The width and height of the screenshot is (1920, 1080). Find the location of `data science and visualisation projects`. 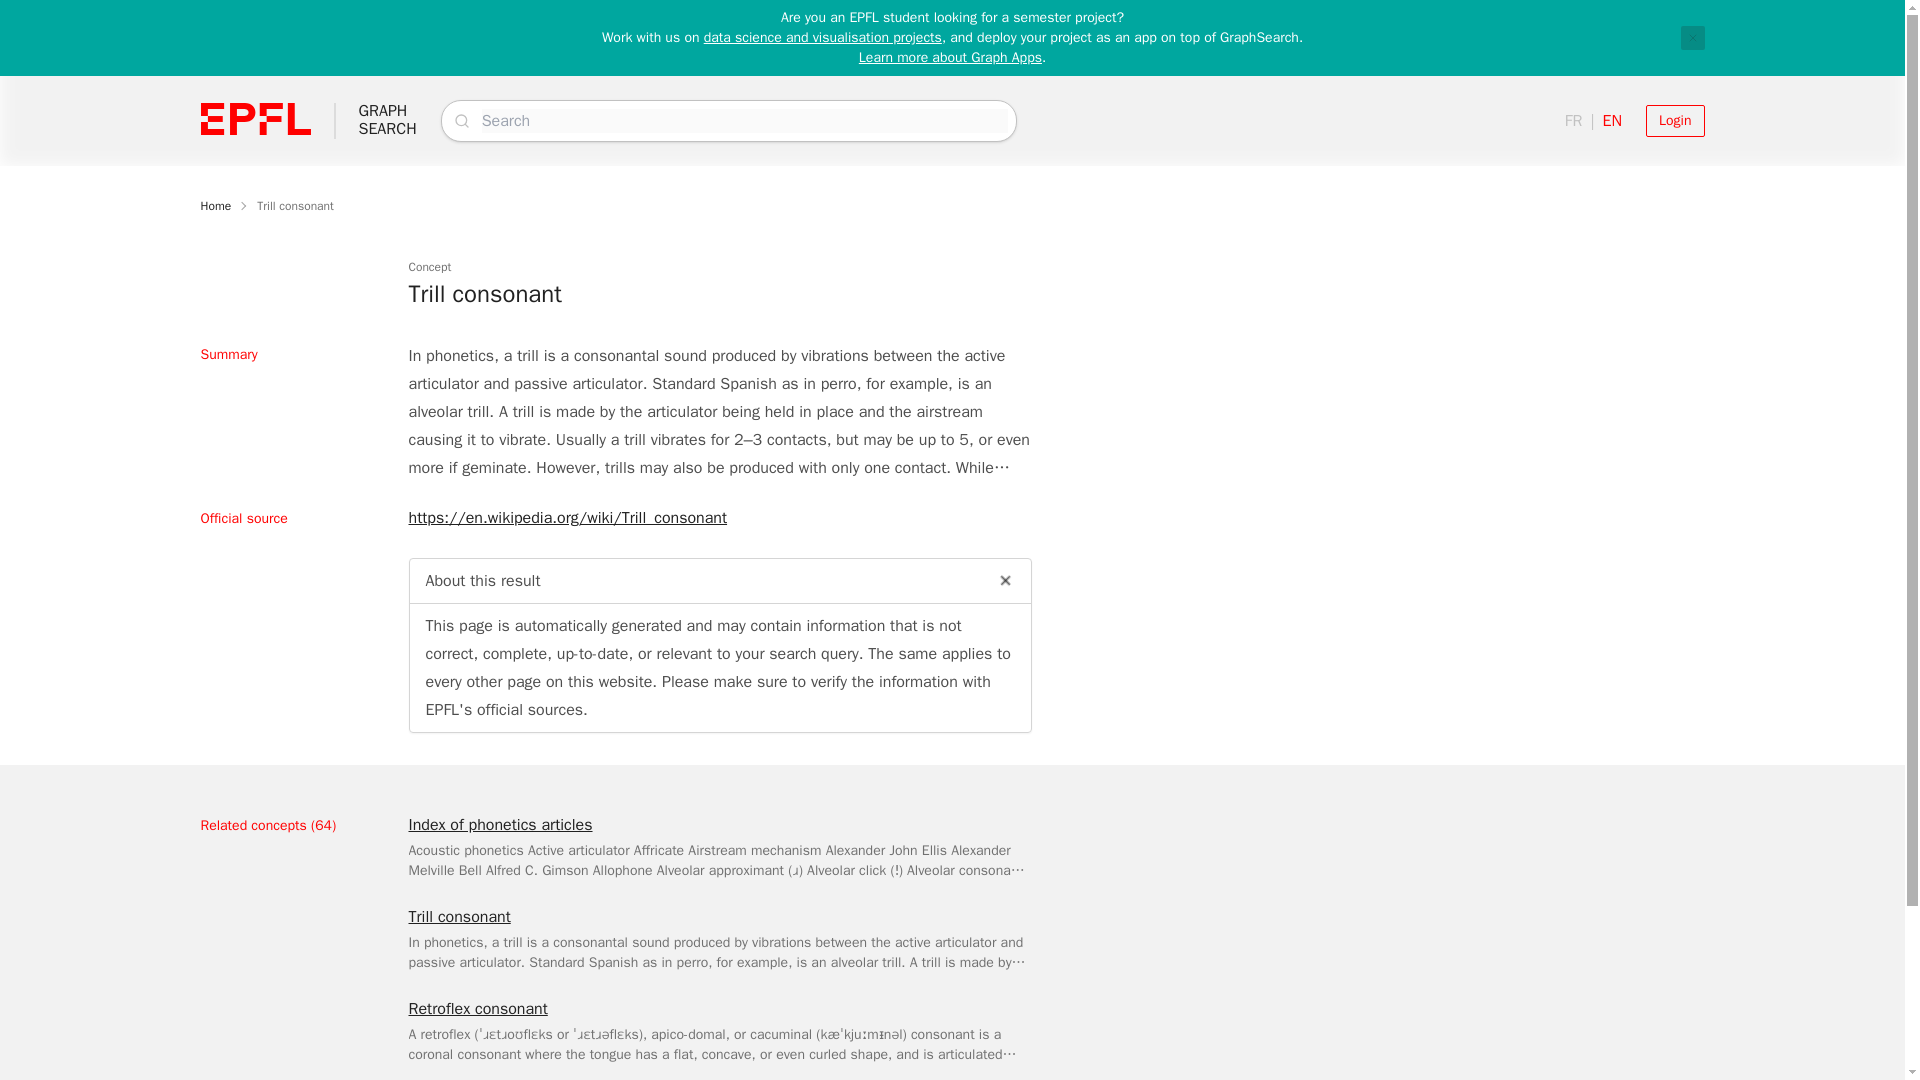

data science and visualisation projects is located at coordinates (823, 38).